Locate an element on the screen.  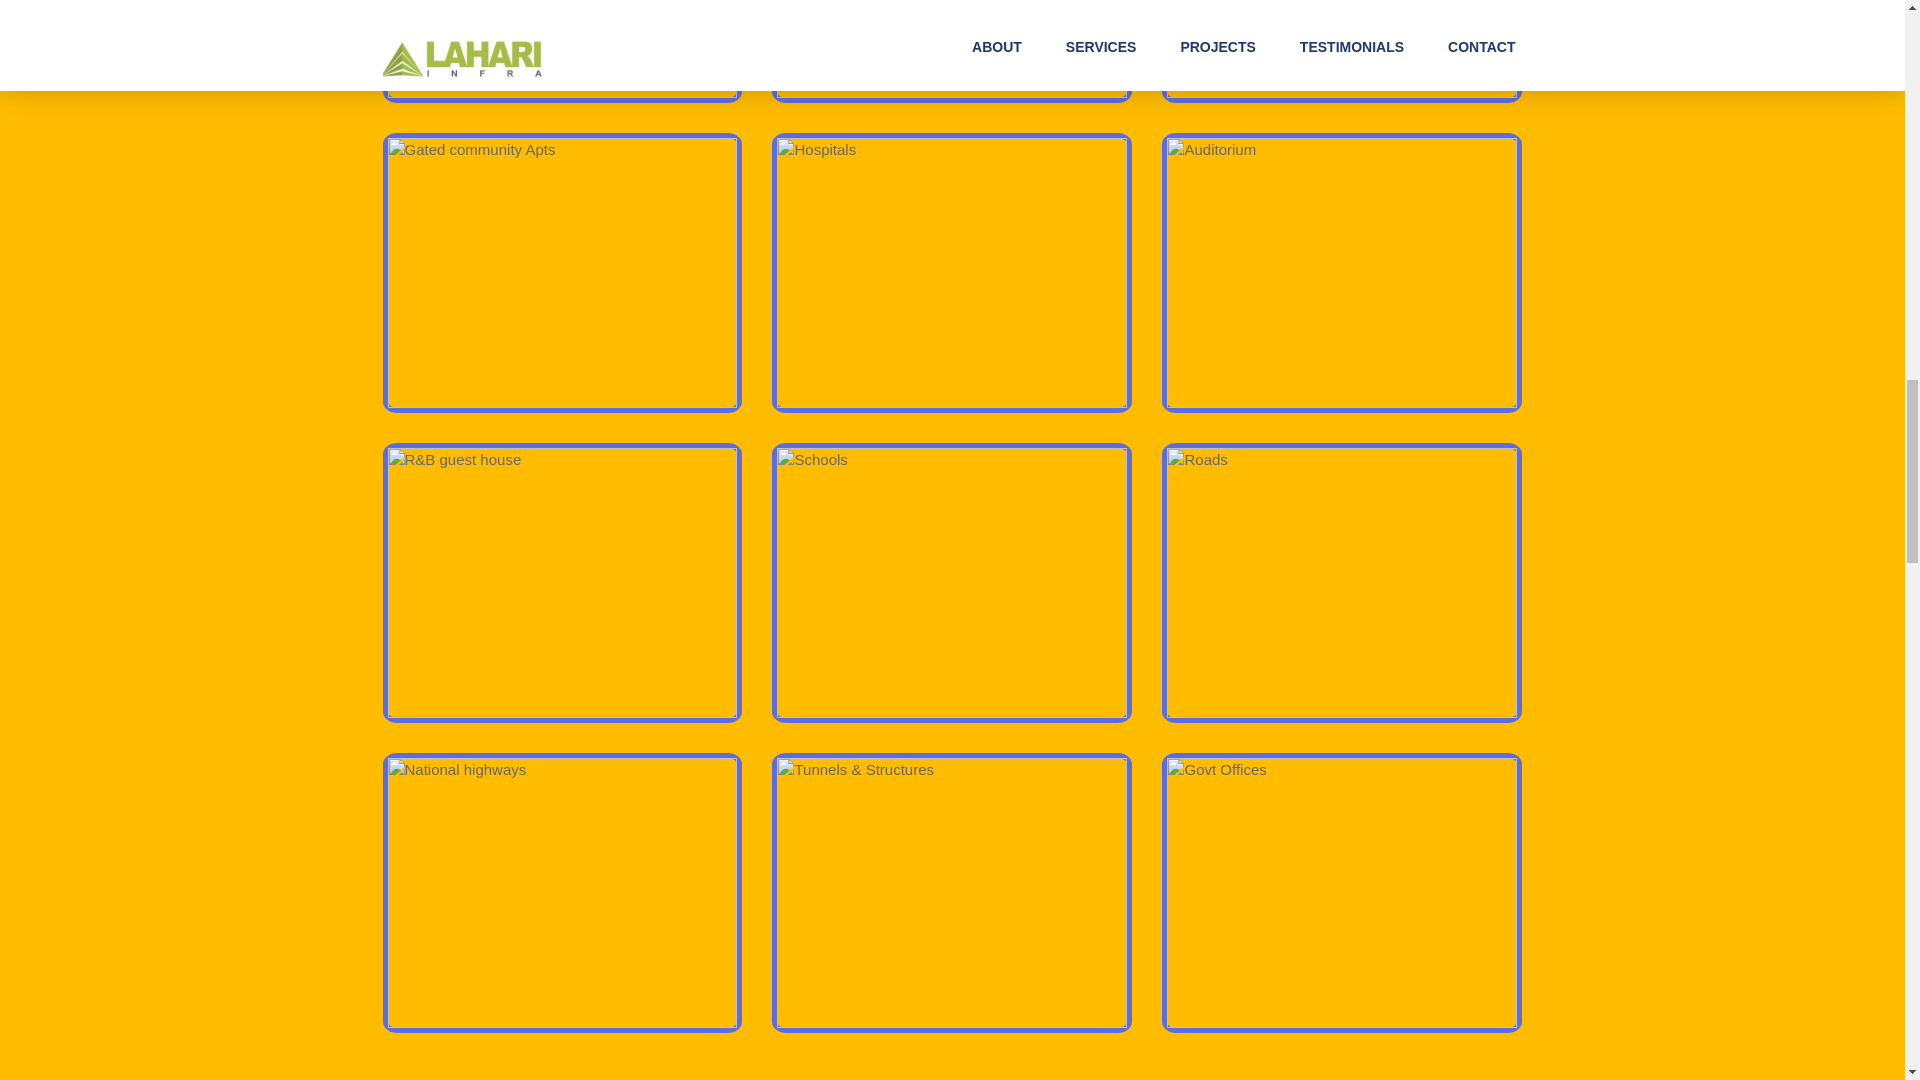
Govt Offices is located at coordinates (1342, 893).